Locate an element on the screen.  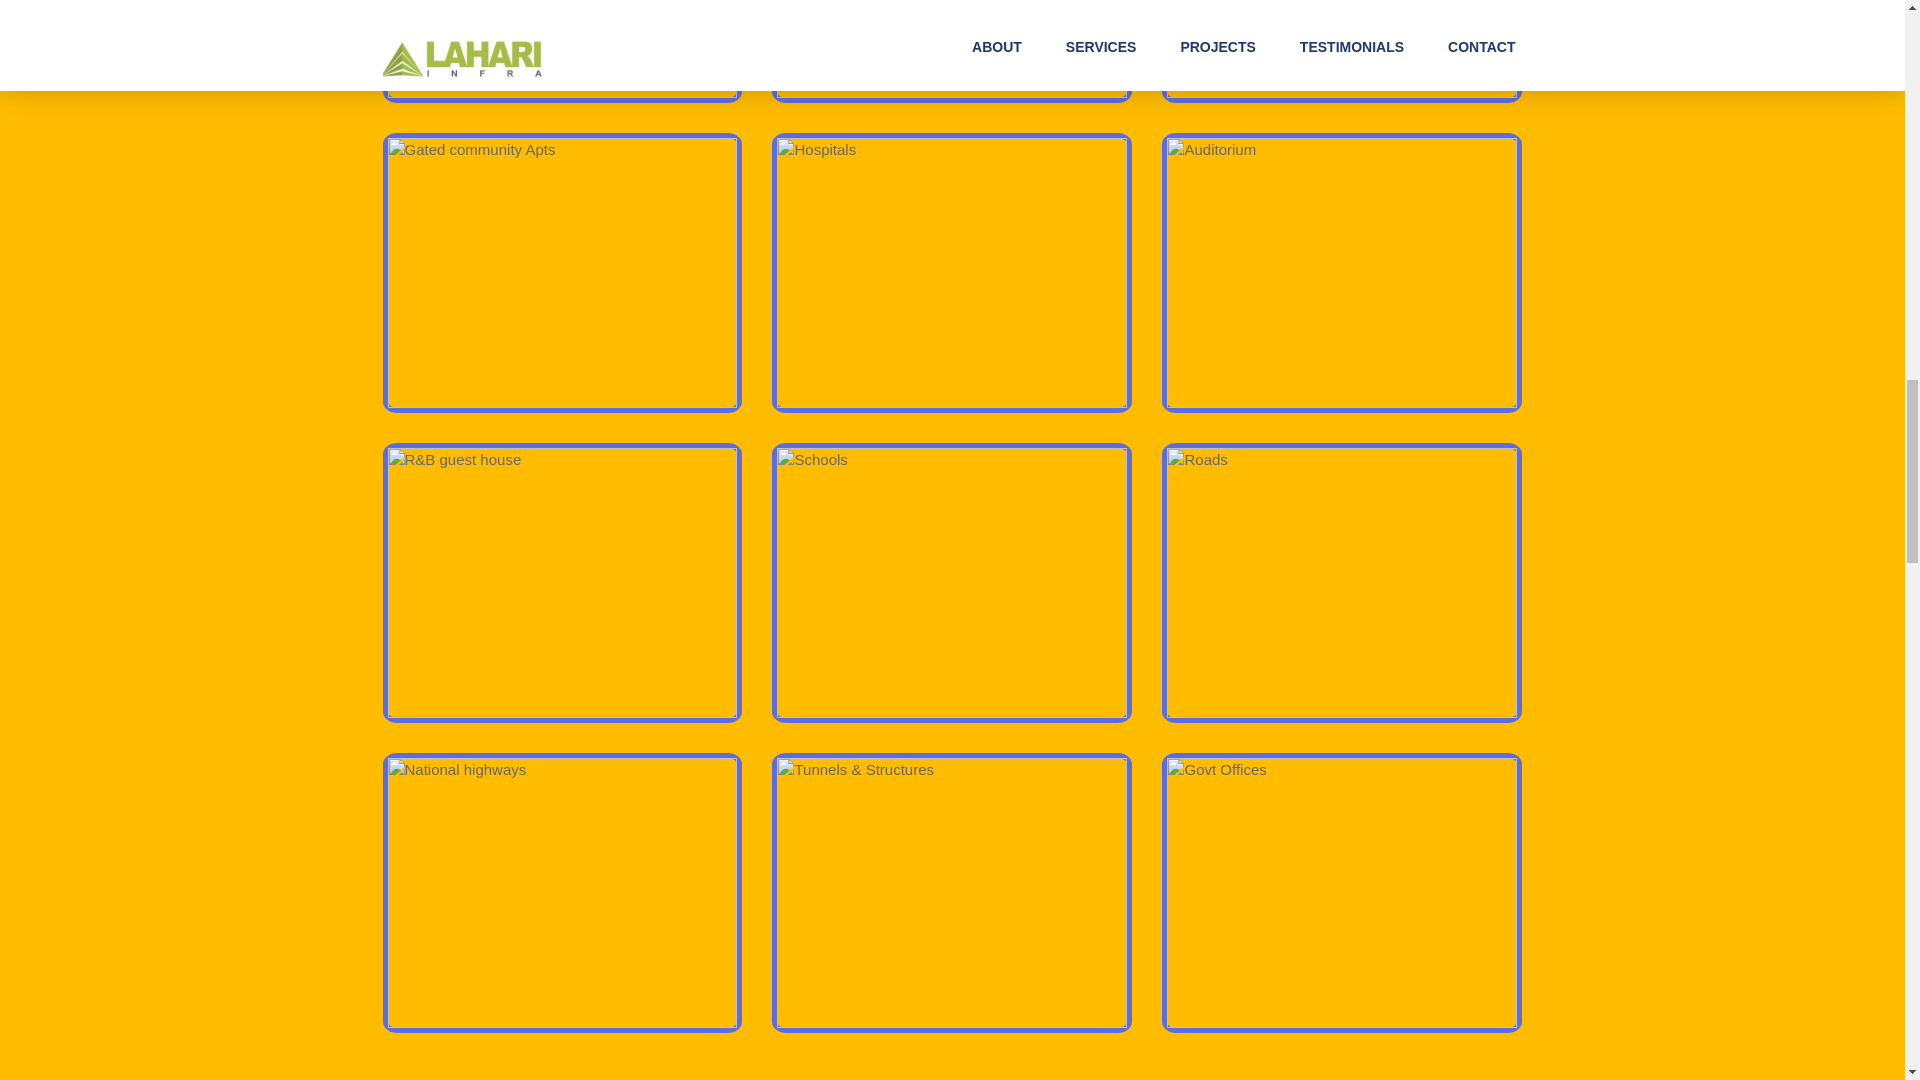
Govt Offices is located at coordinates (1342, 893).